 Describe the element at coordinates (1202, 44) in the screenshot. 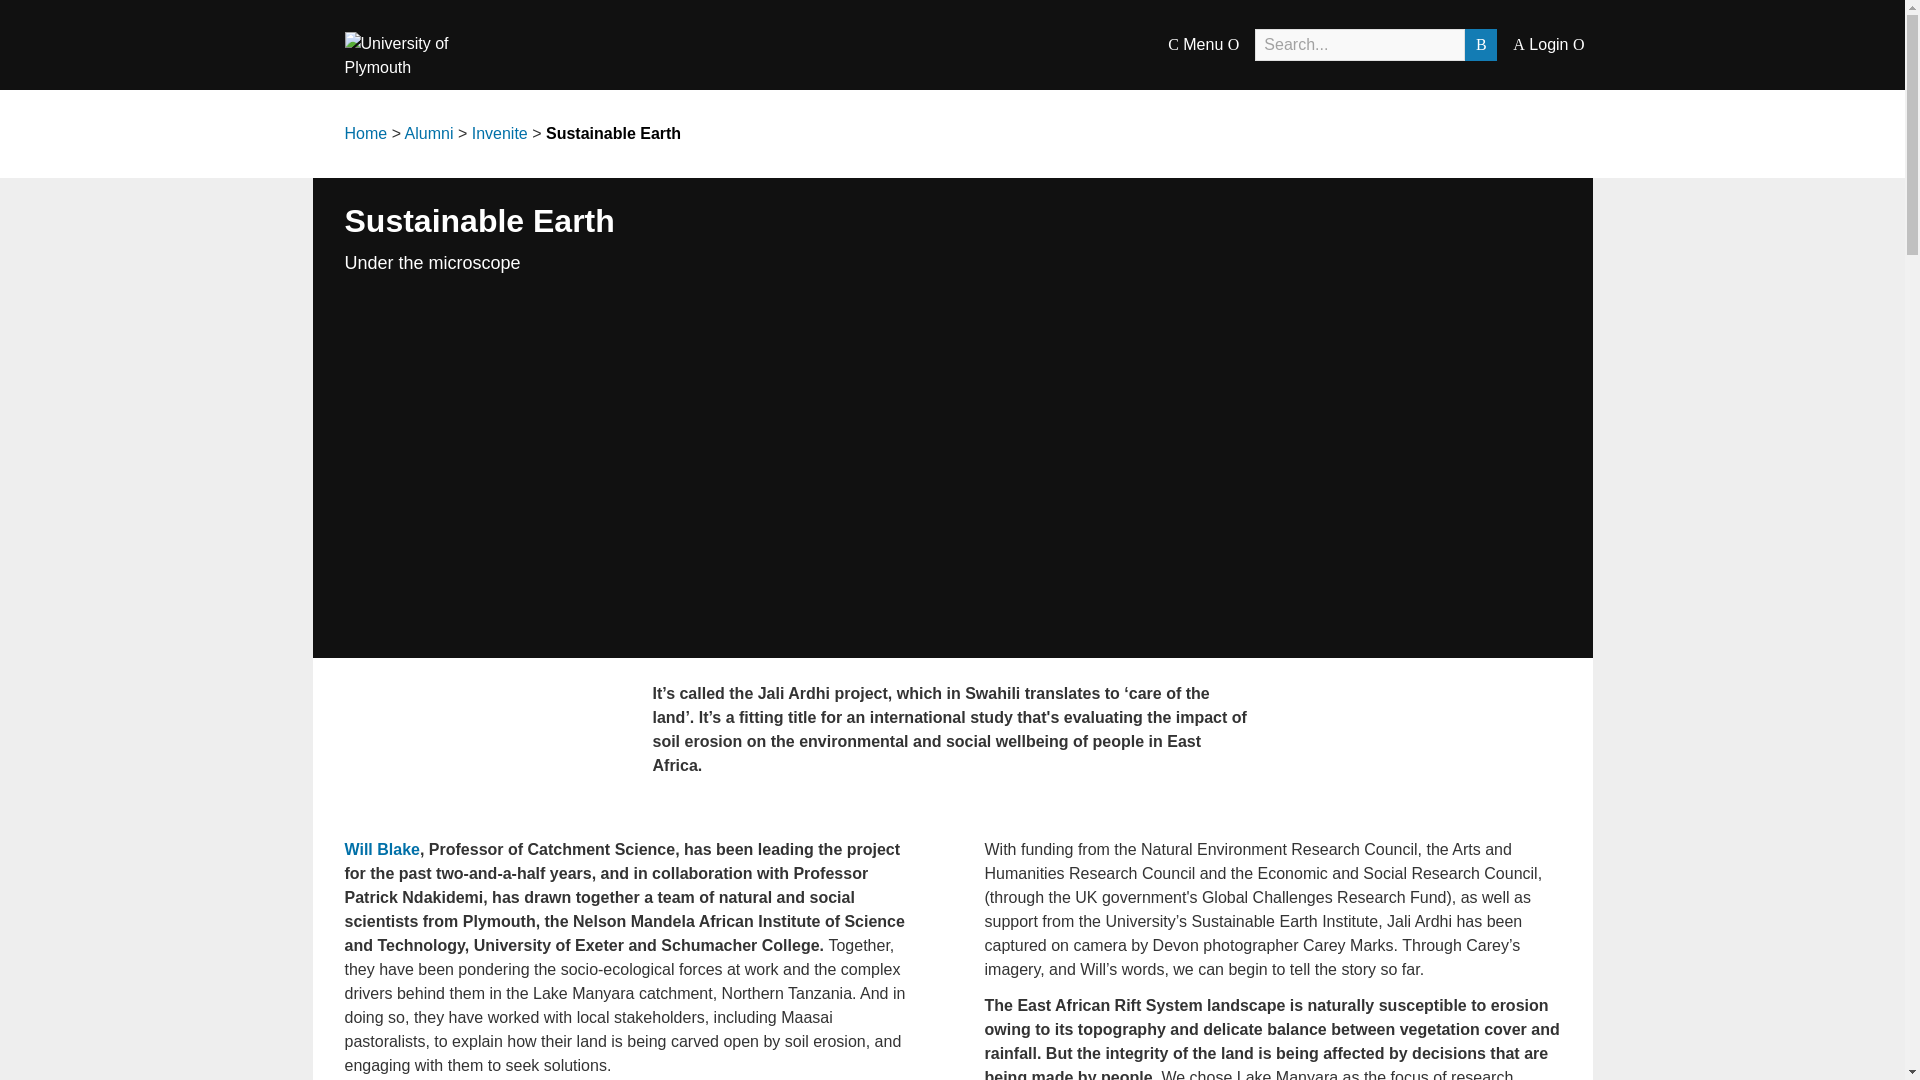

I see `C Menu O` at that location.